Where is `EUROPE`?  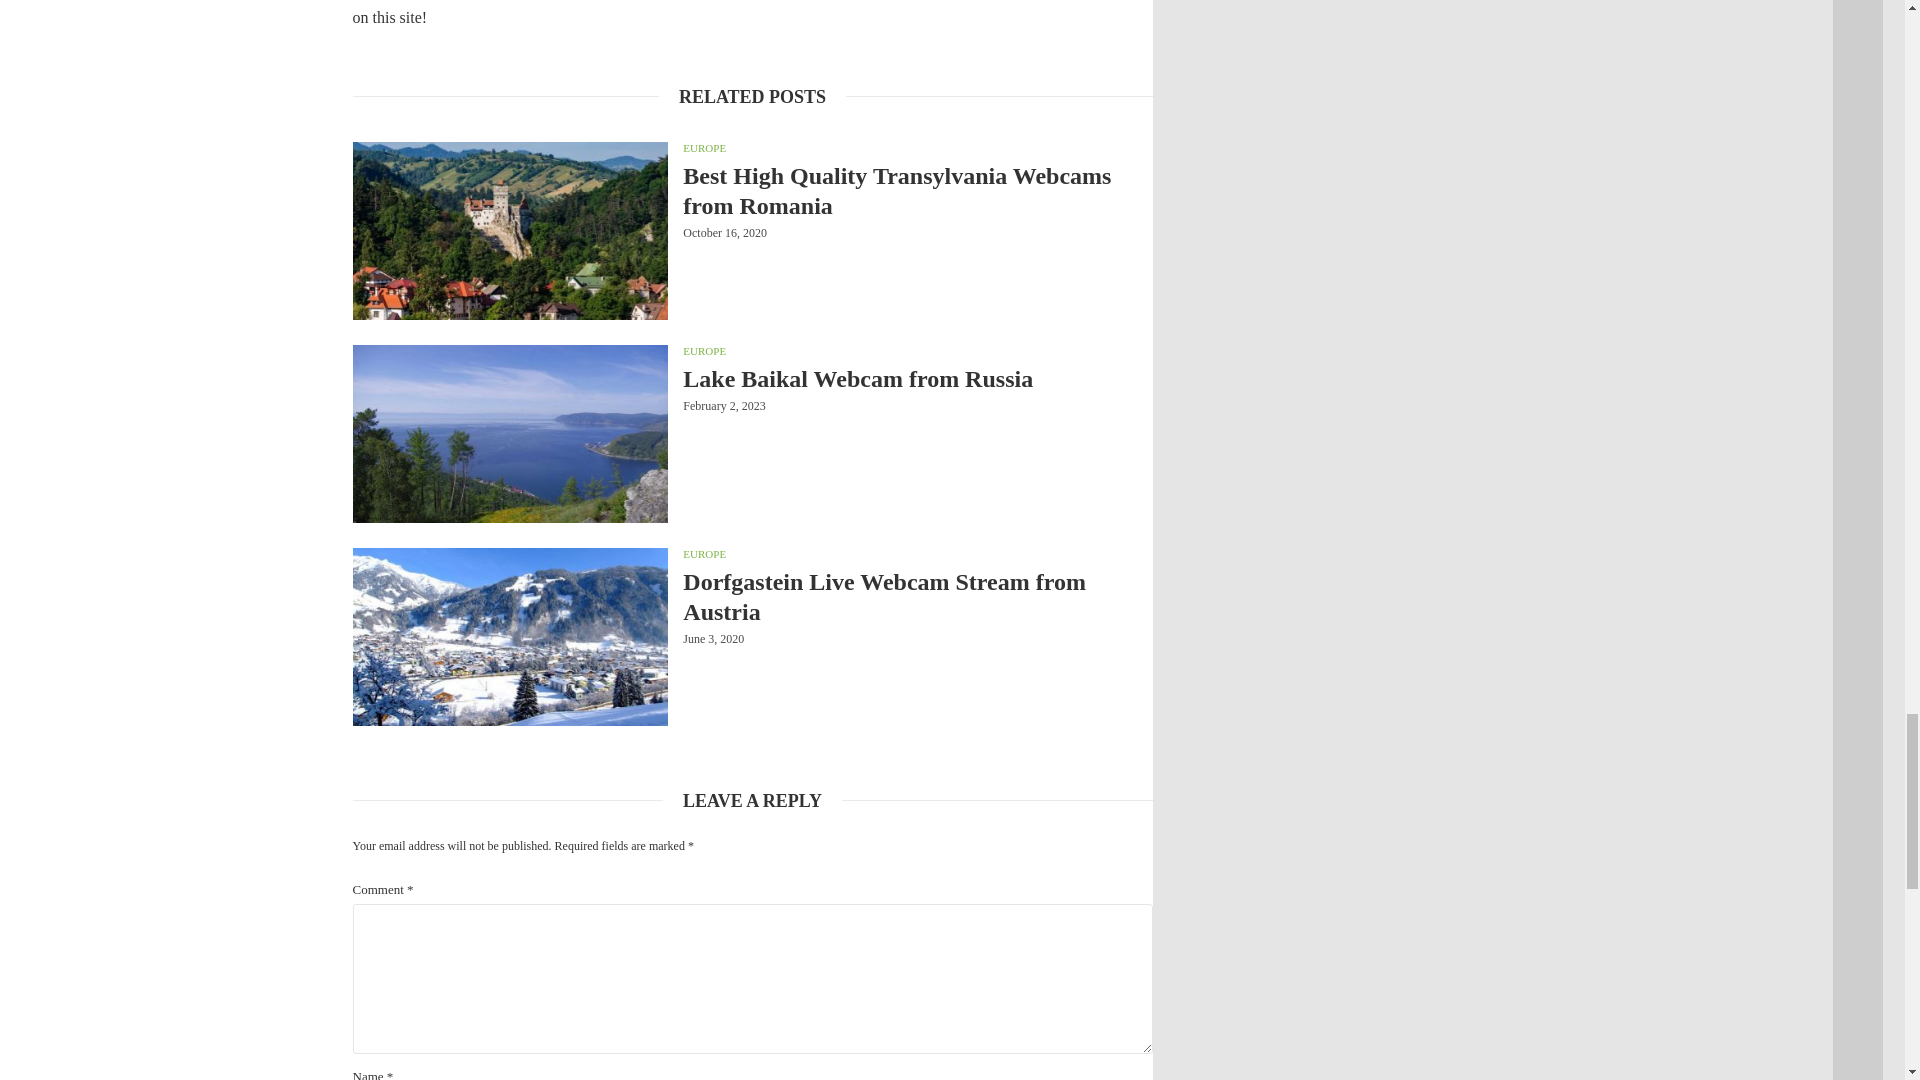
EUROPE is located at coordinates (704, 350).